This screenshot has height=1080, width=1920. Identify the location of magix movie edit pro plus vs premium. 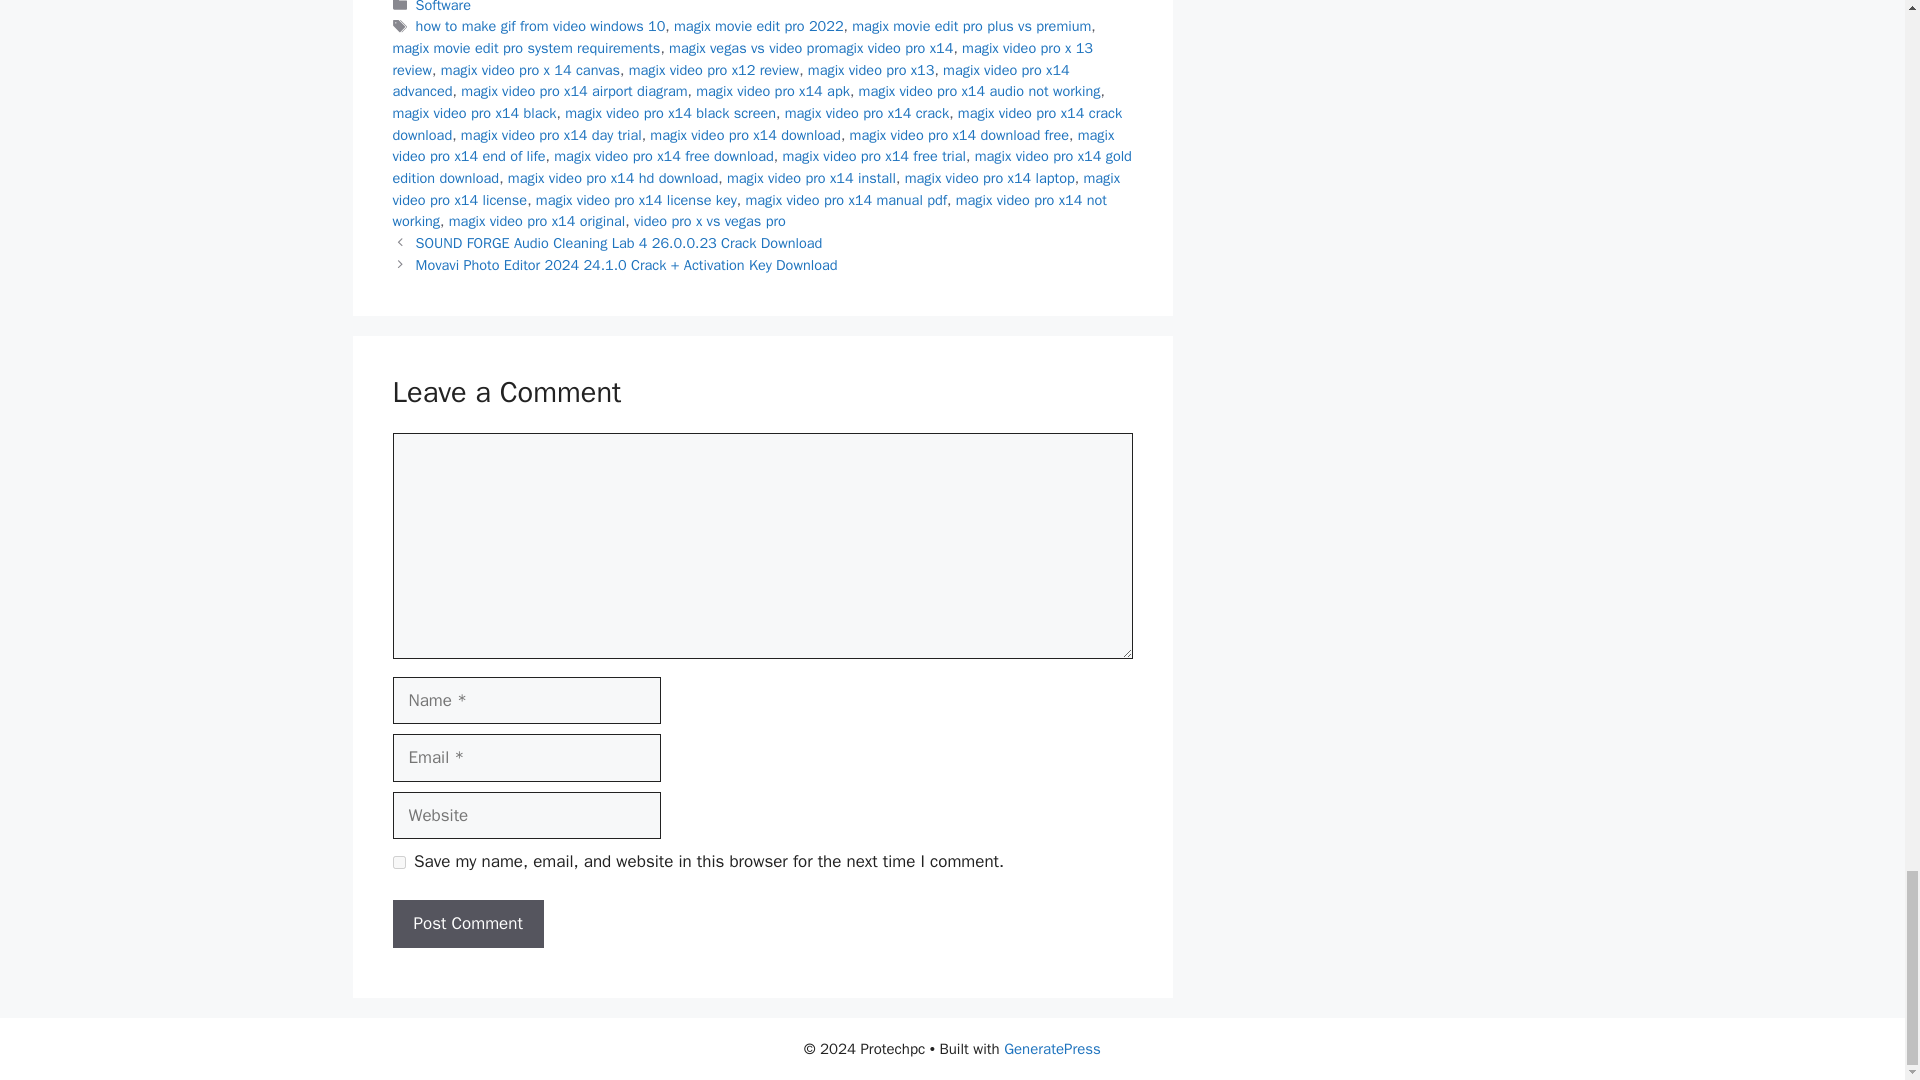
(971, 26).